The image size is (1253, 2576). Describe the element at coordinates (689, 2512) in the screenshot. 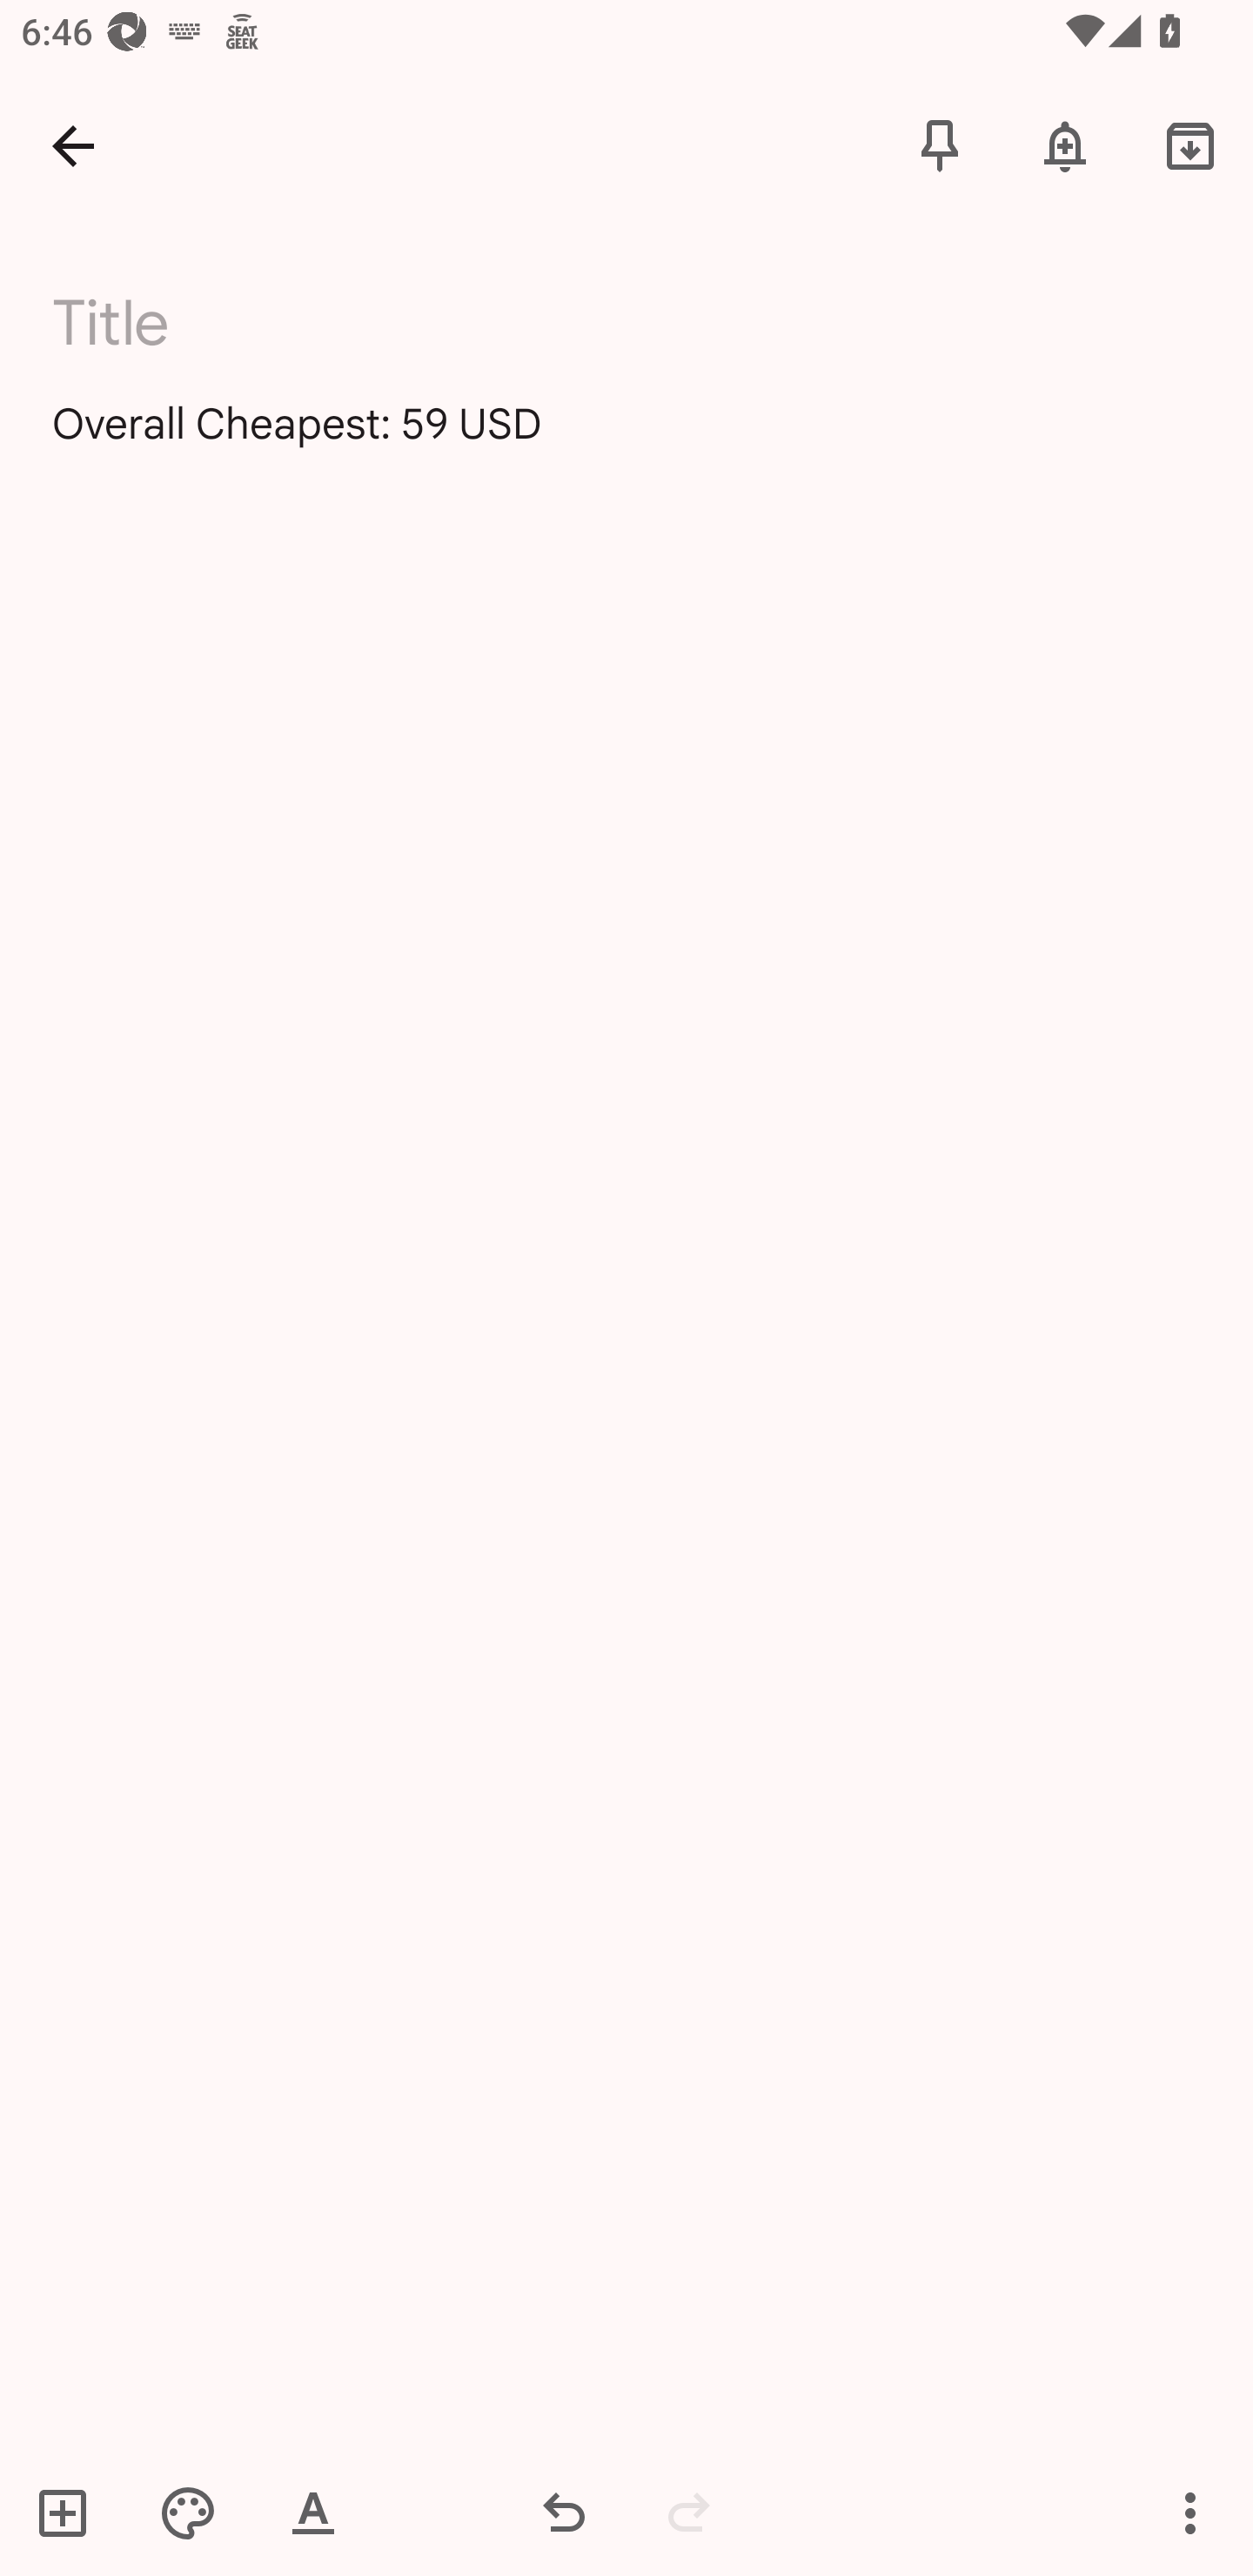

I see `Redo` at that location.